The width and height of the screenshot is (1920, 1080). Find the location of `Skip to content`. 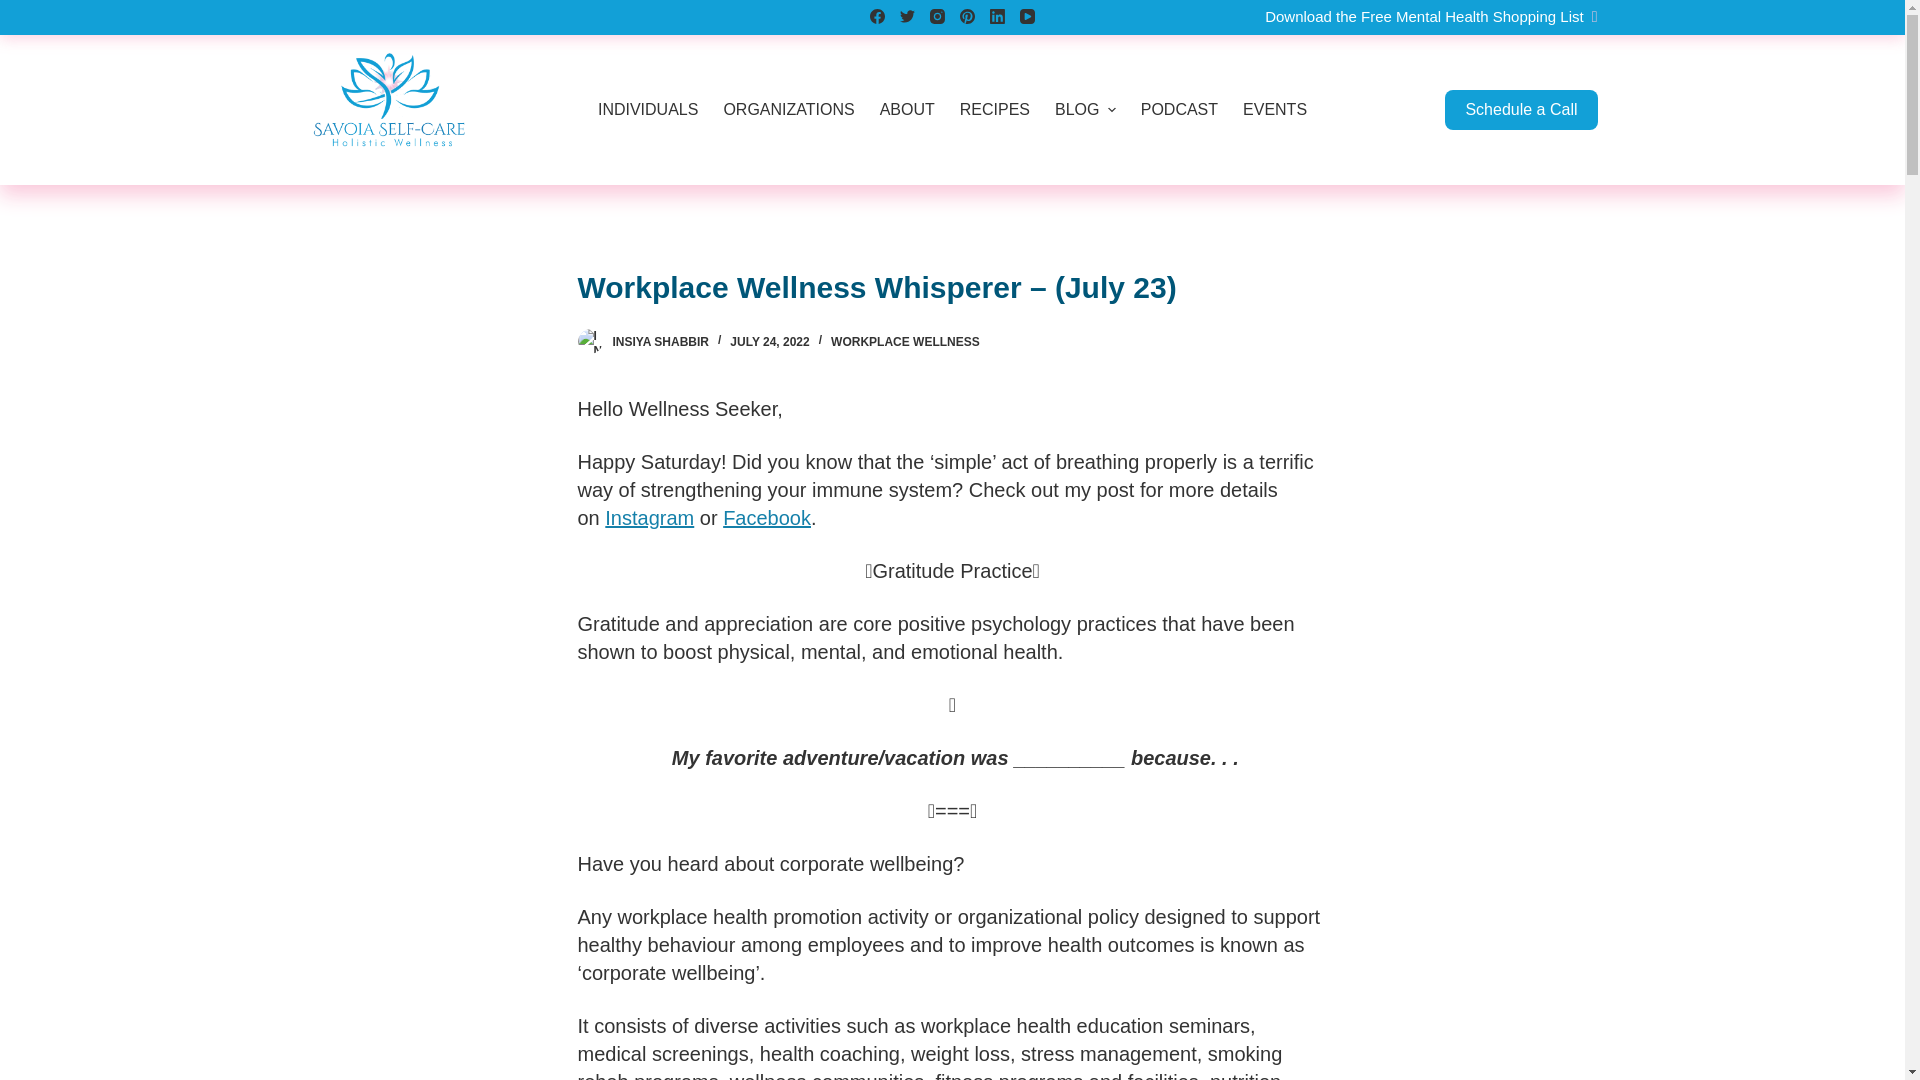

Skip to content is located at coordinates (20, 10).